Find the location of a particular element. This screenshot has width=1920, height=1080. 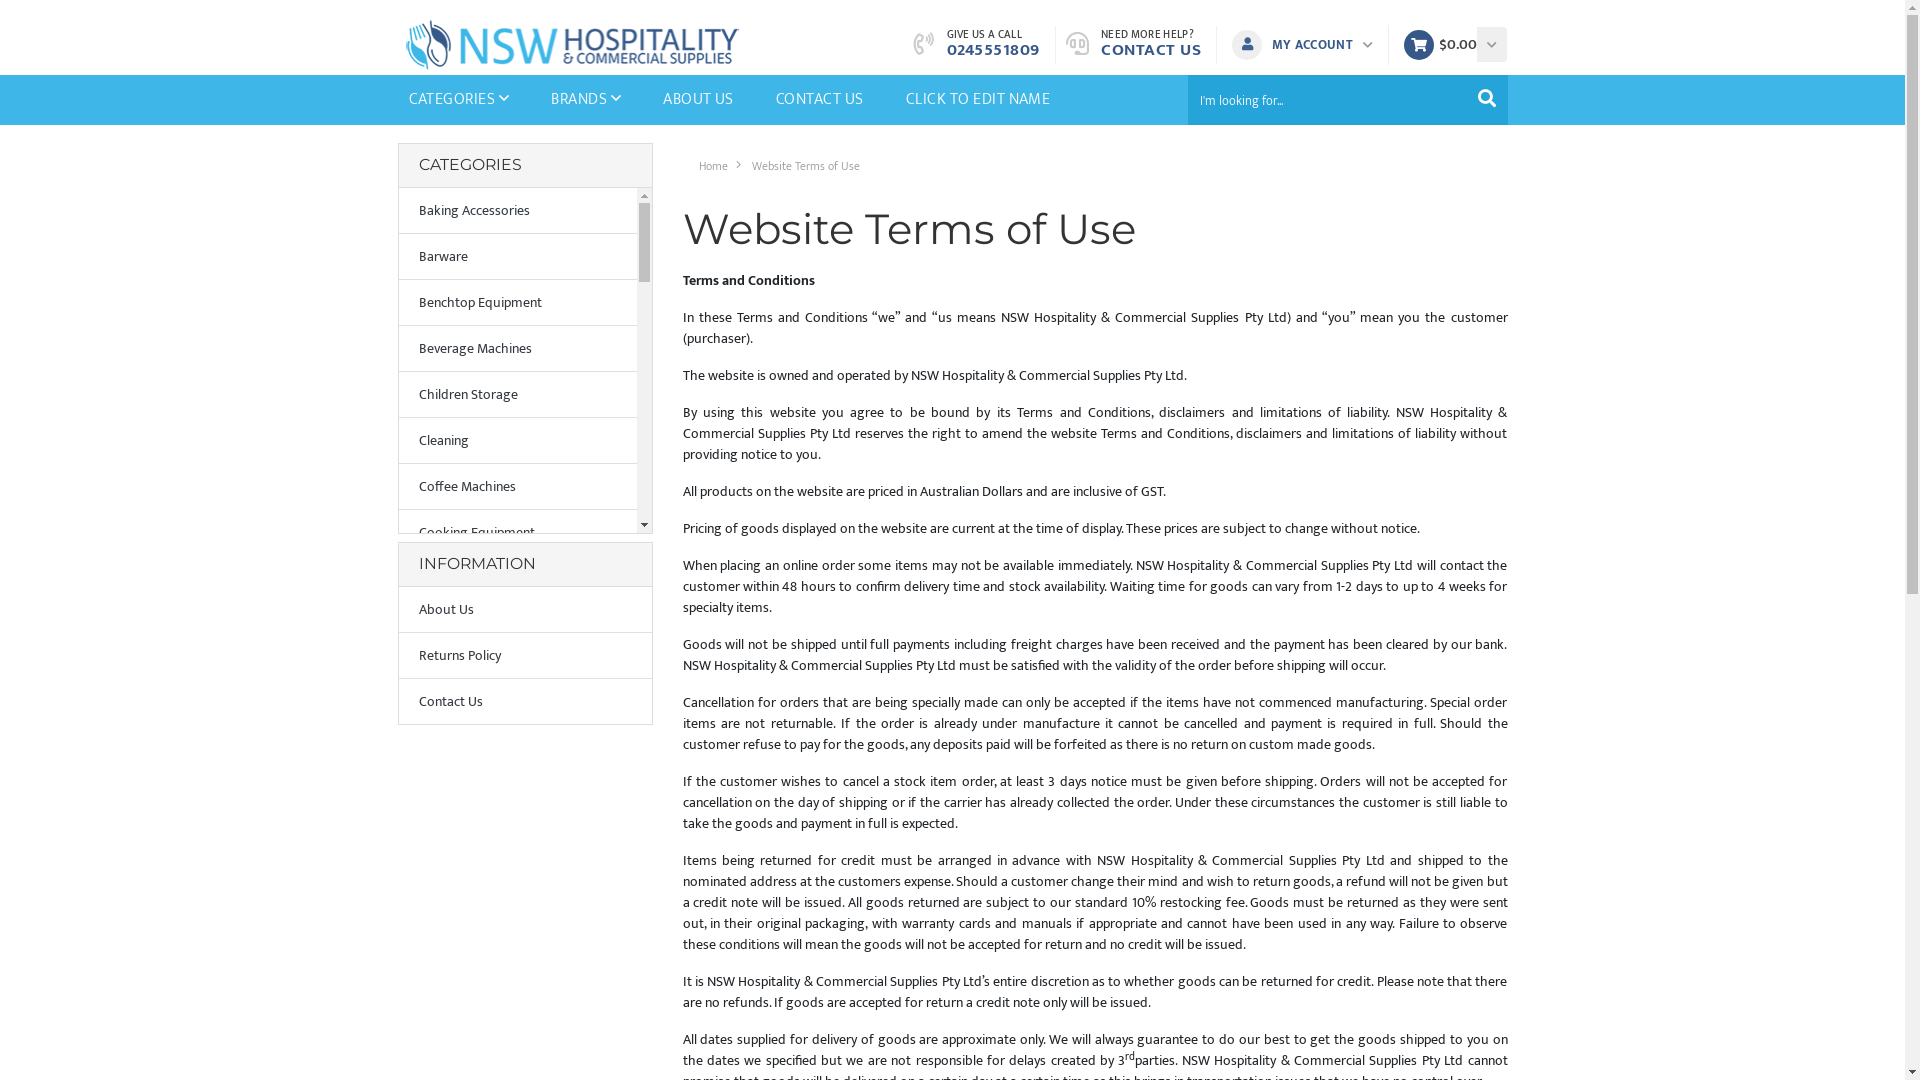

CONTACT US is located at coordinates (820, 100).